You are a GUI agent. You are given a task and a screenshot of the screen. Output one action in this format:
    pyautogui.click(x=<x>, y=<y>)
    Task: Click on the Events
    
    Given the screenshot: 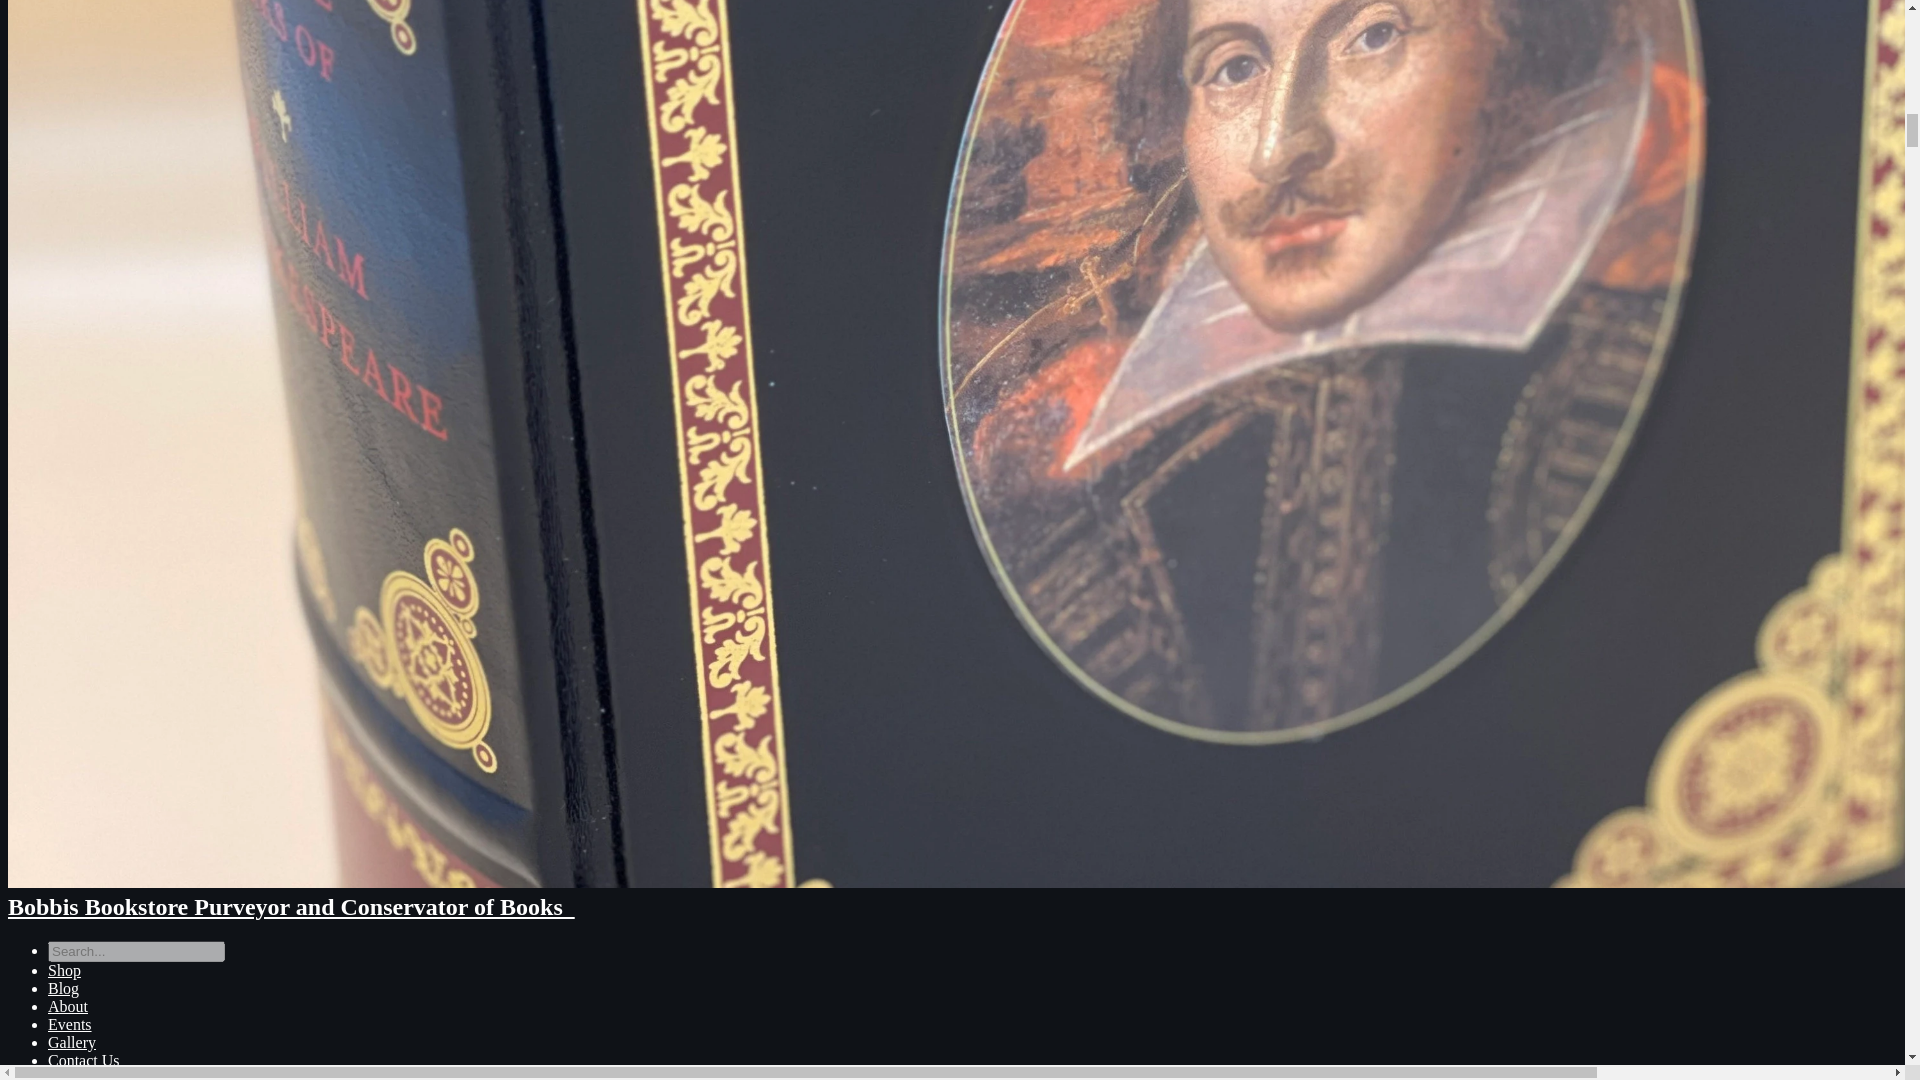 What is the action you would take?
    pyautogui.click(x=70, y=1024)
    